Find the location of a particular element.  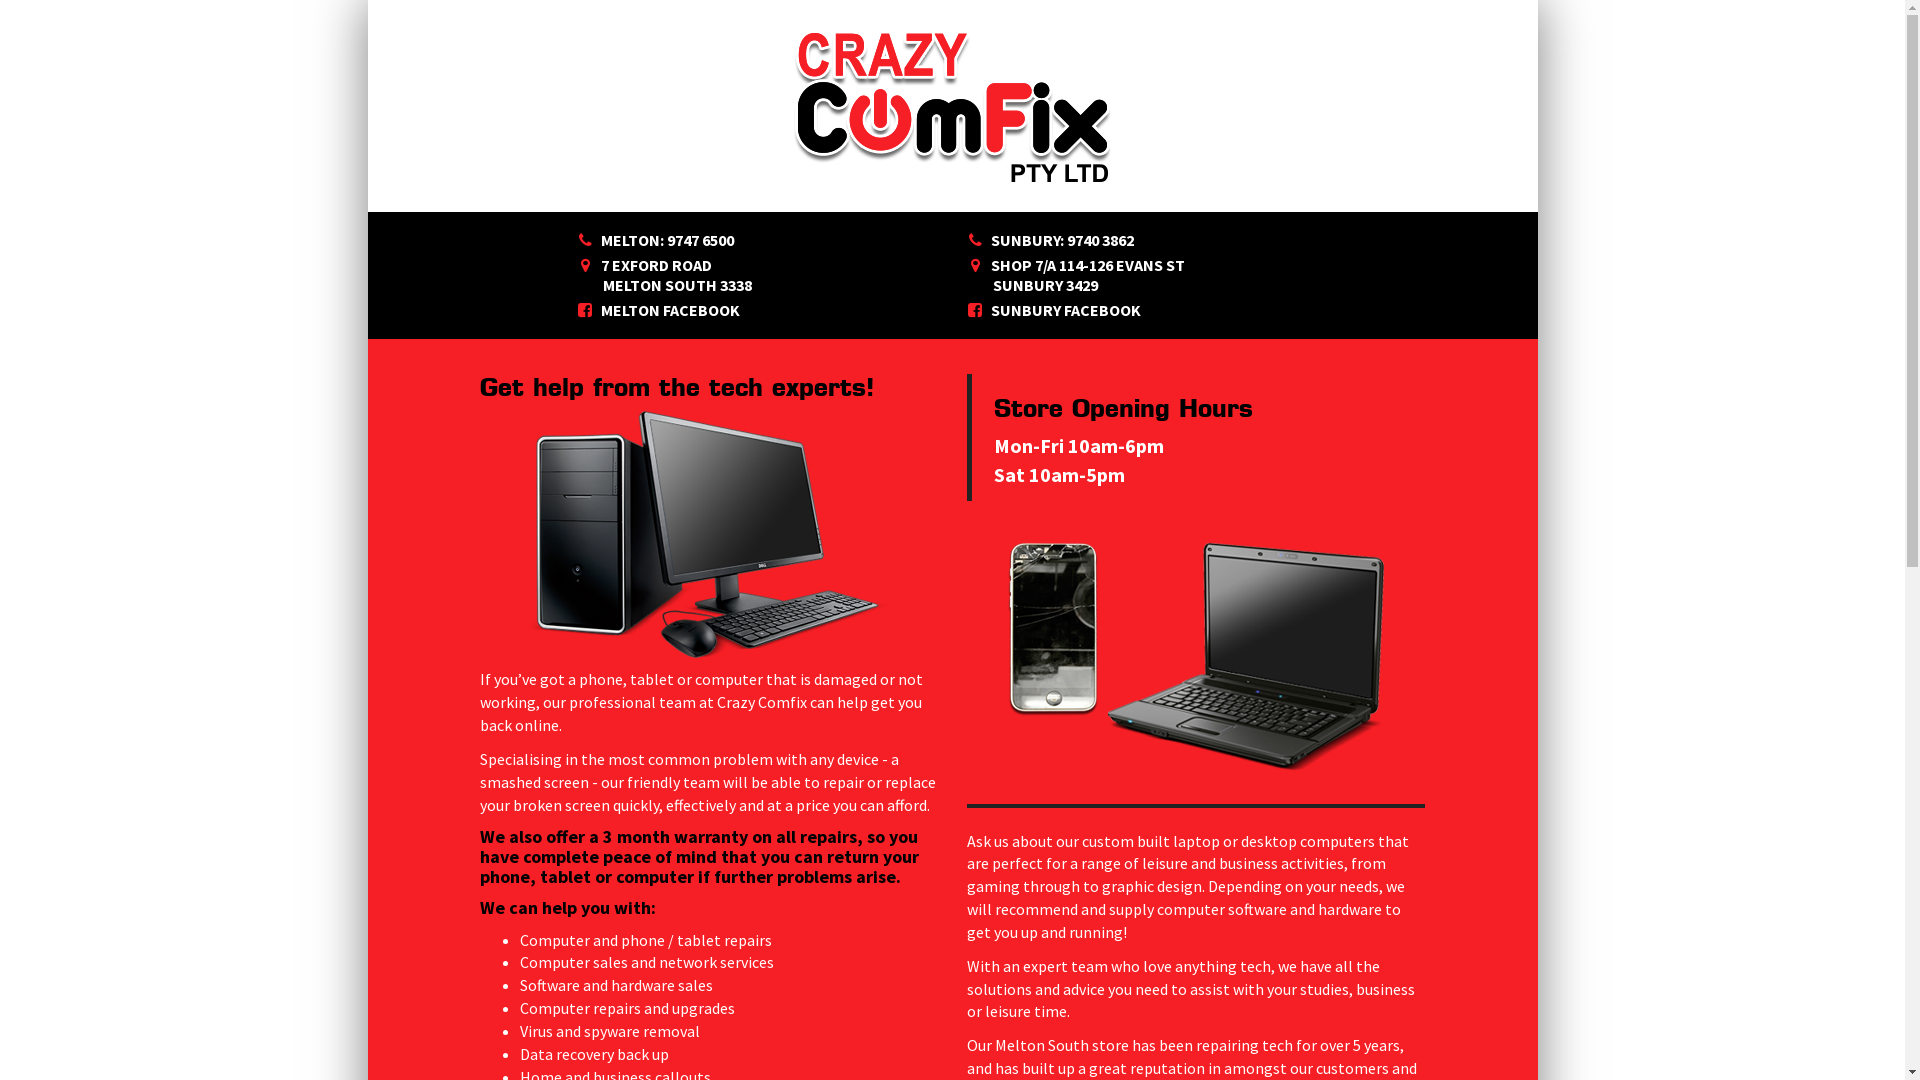

7 EXFORD ROAD
MELTON SOUTH 3338 is located at coordinates (666, 275).